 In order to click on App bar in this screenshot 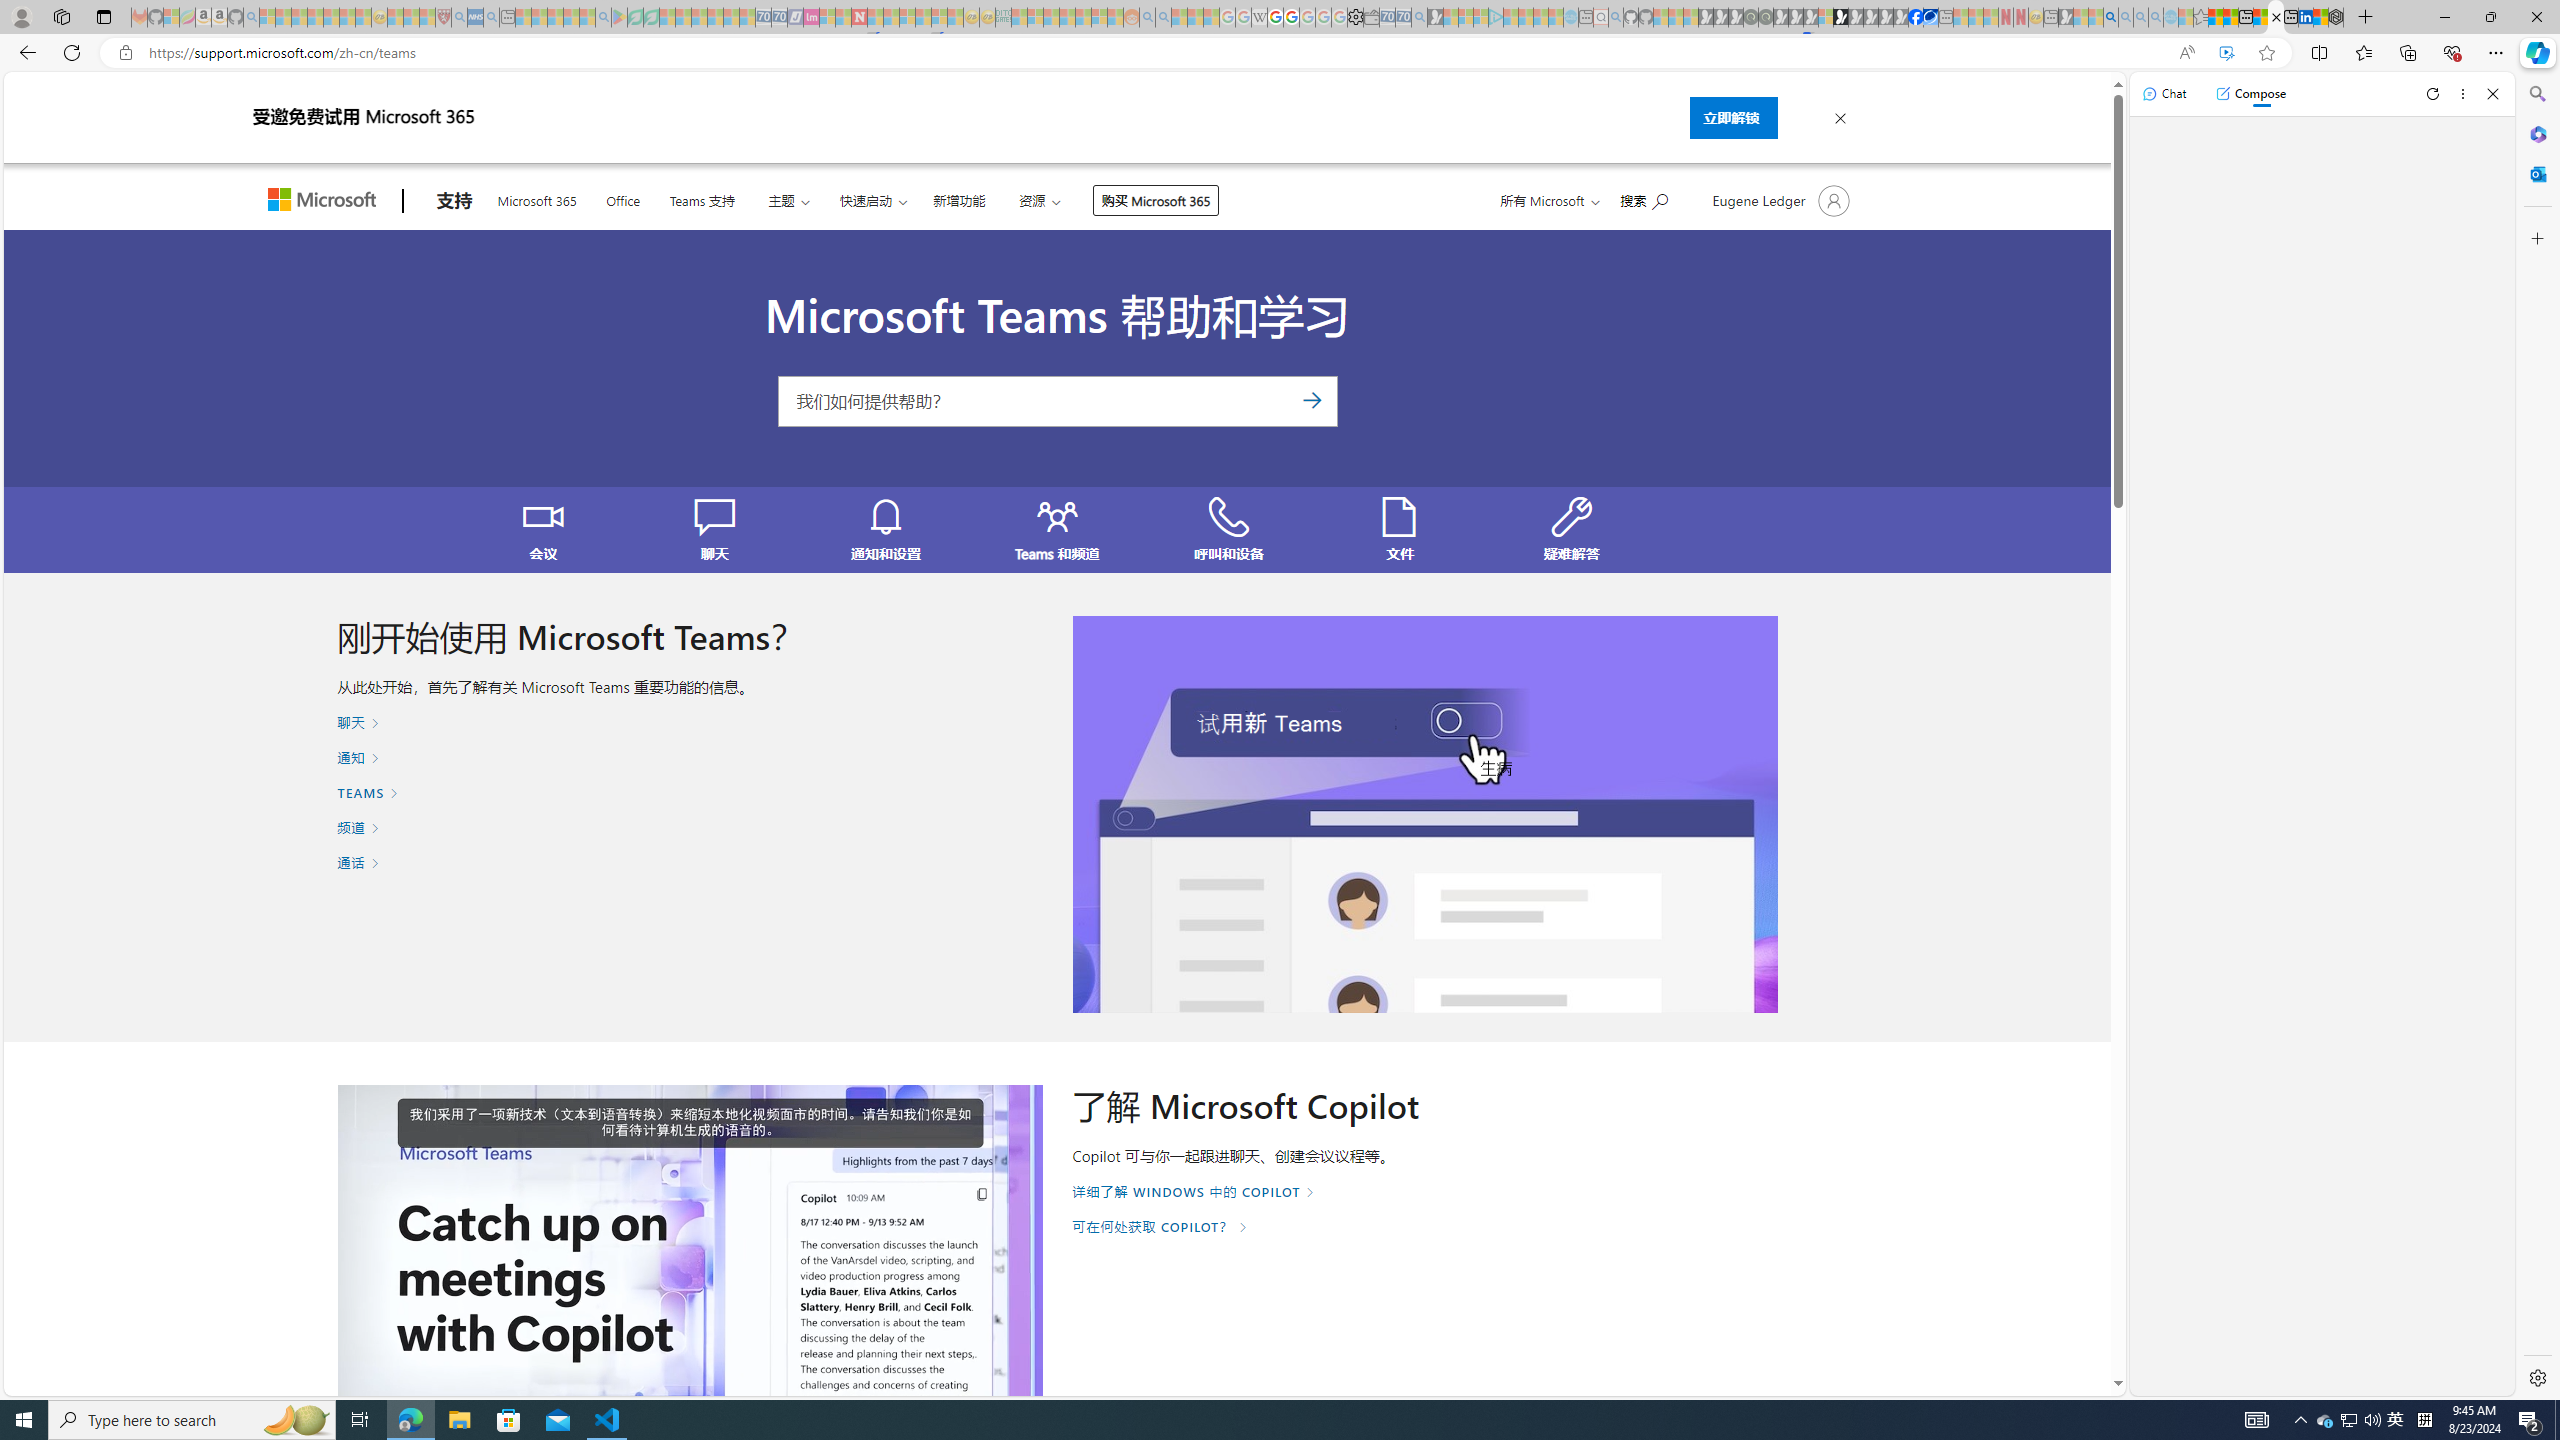, I will do `click(1280, 53)`.